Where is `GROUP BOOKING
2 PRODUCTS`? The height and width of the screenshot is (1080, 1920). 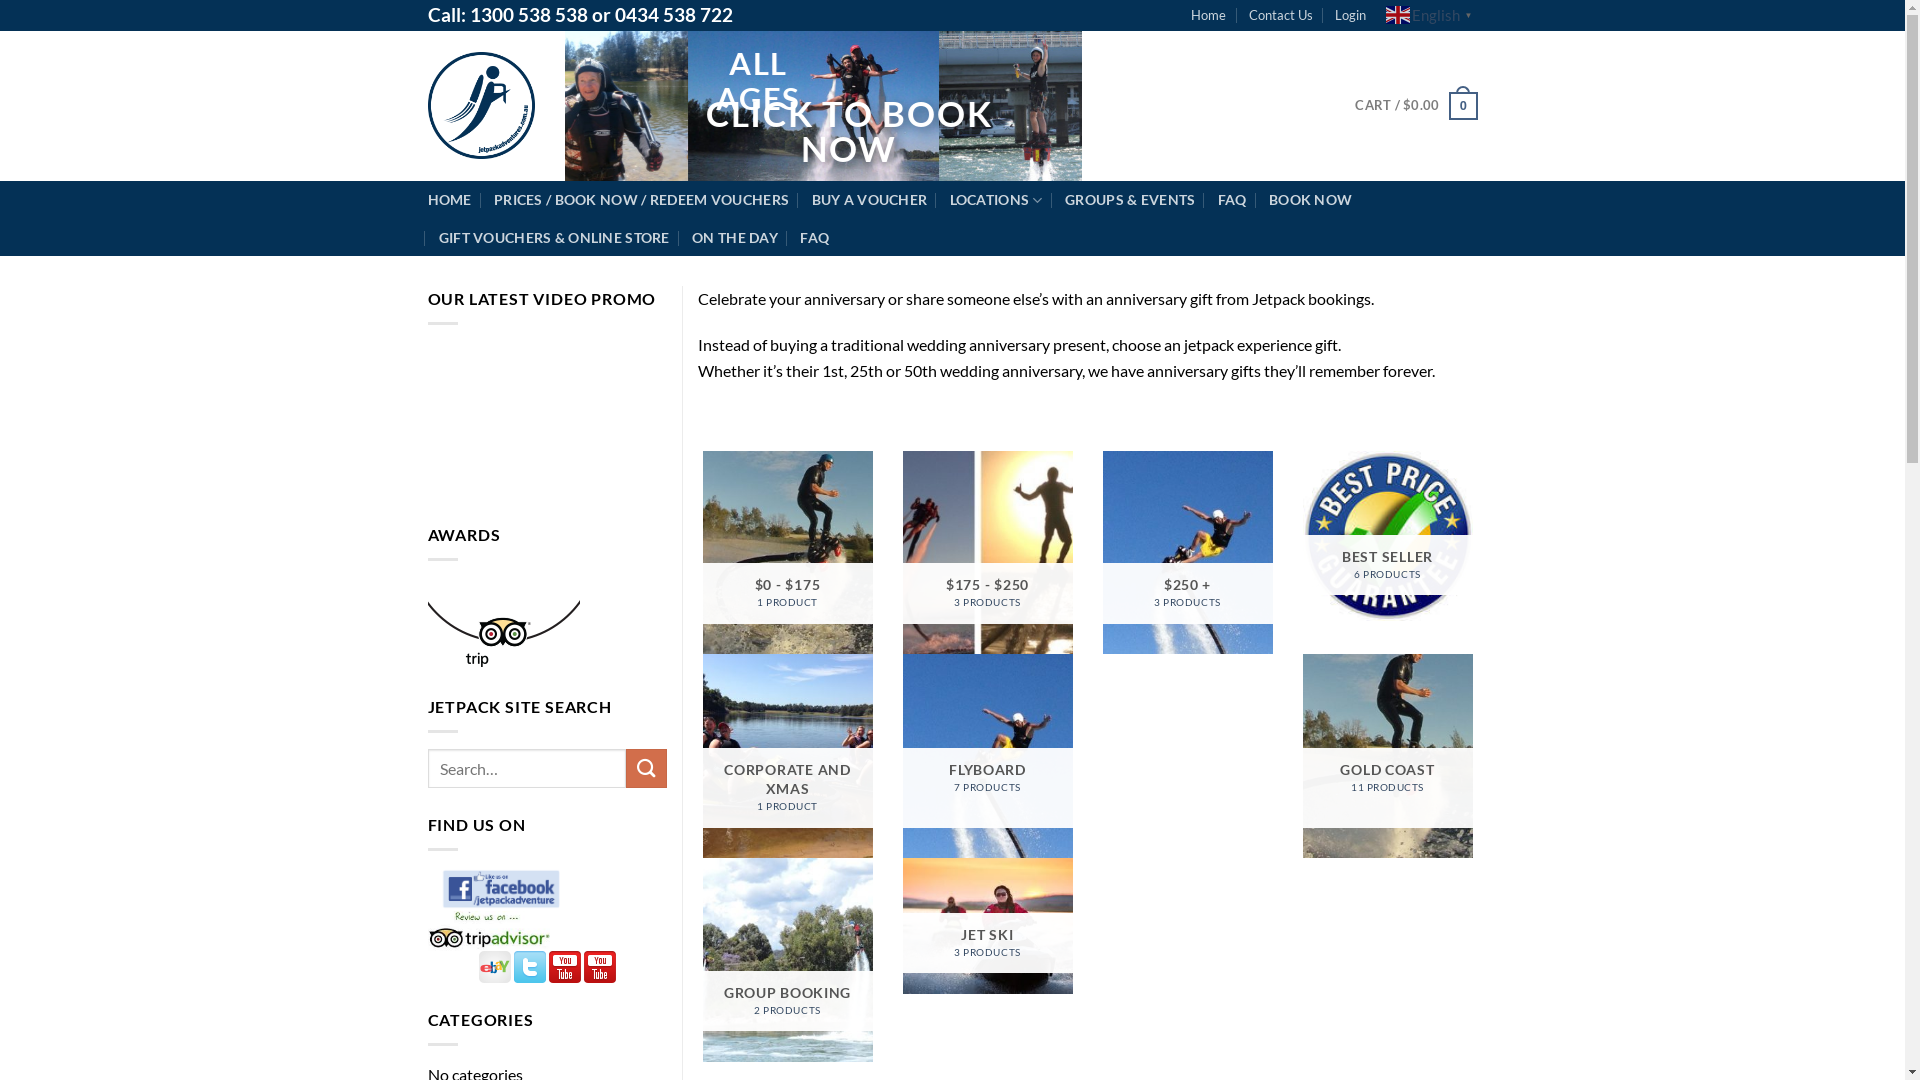
GROUP BOOKING
2 PRODUCTS is located at coordinates (787, 960).